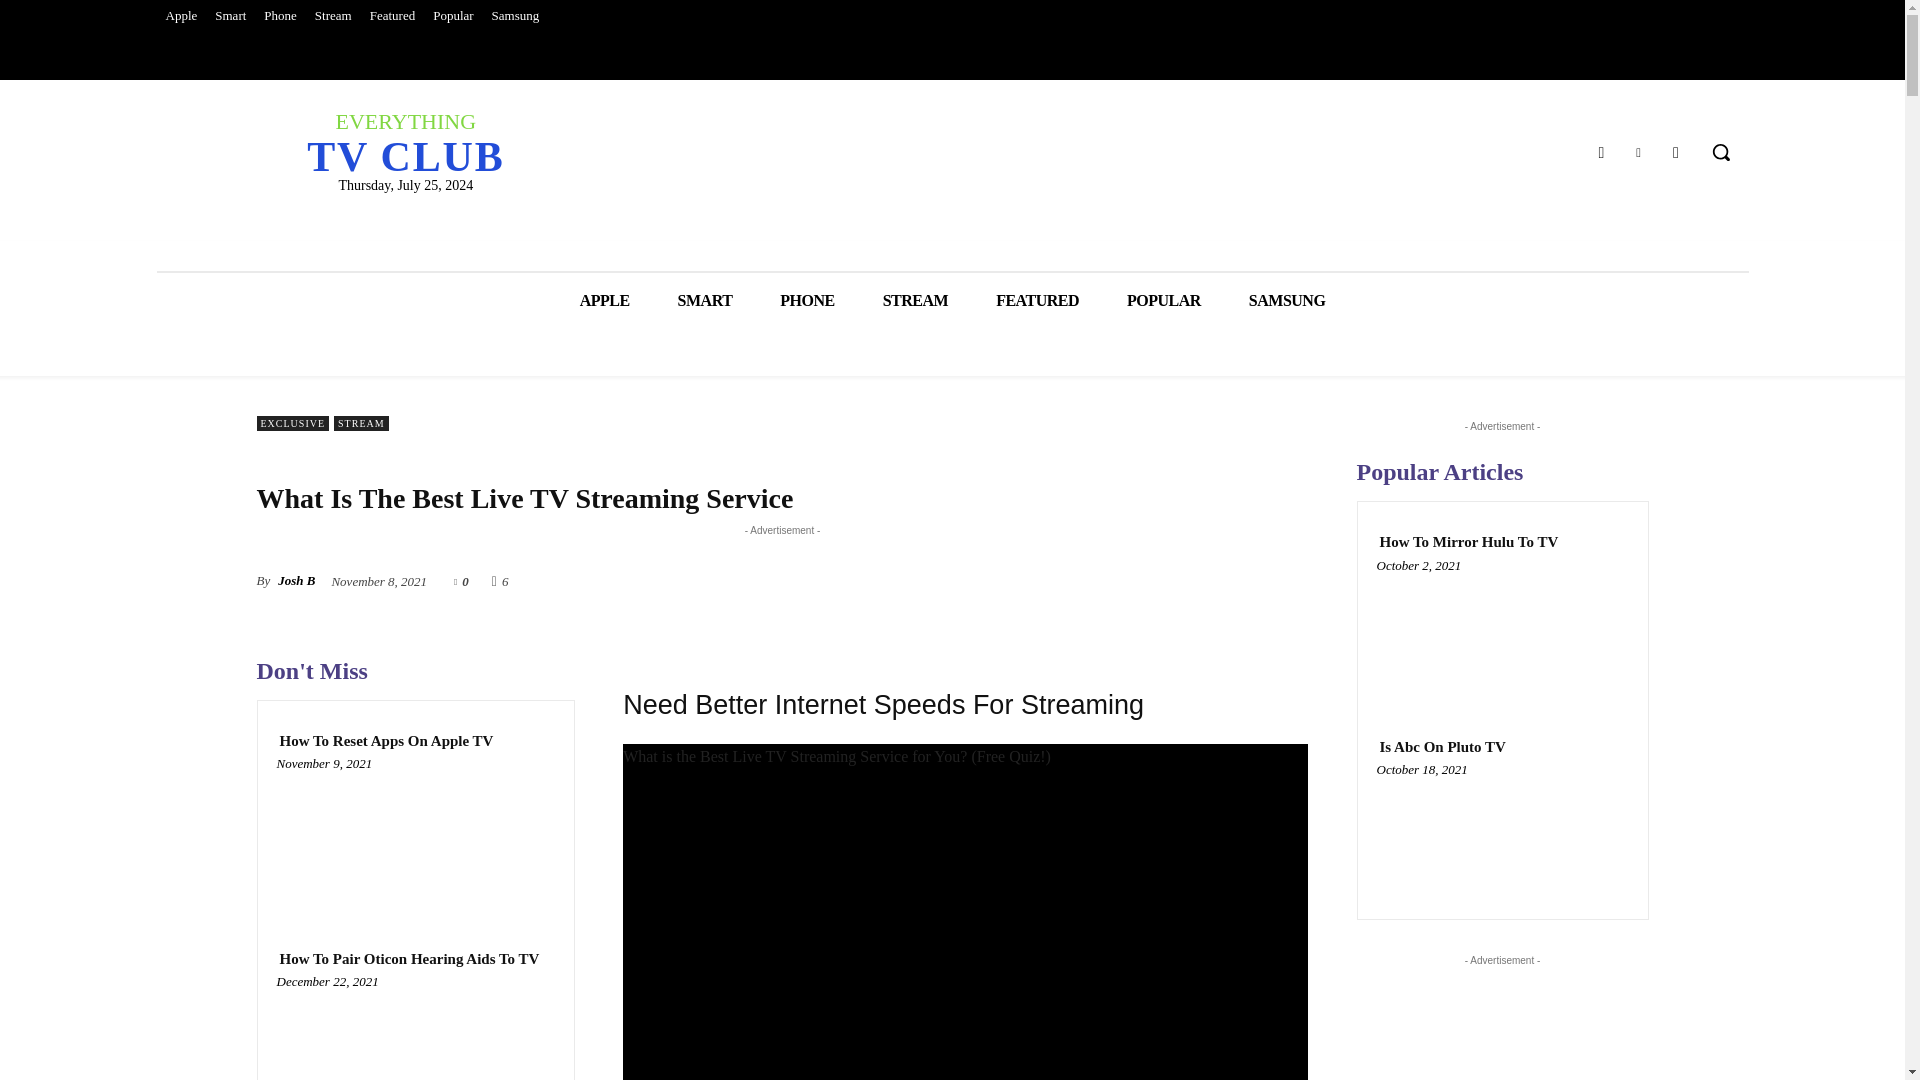  What do you see at coordinates (415, 1033) in the screenshot?
I see `Stream` at bounding box center [415, 1033].